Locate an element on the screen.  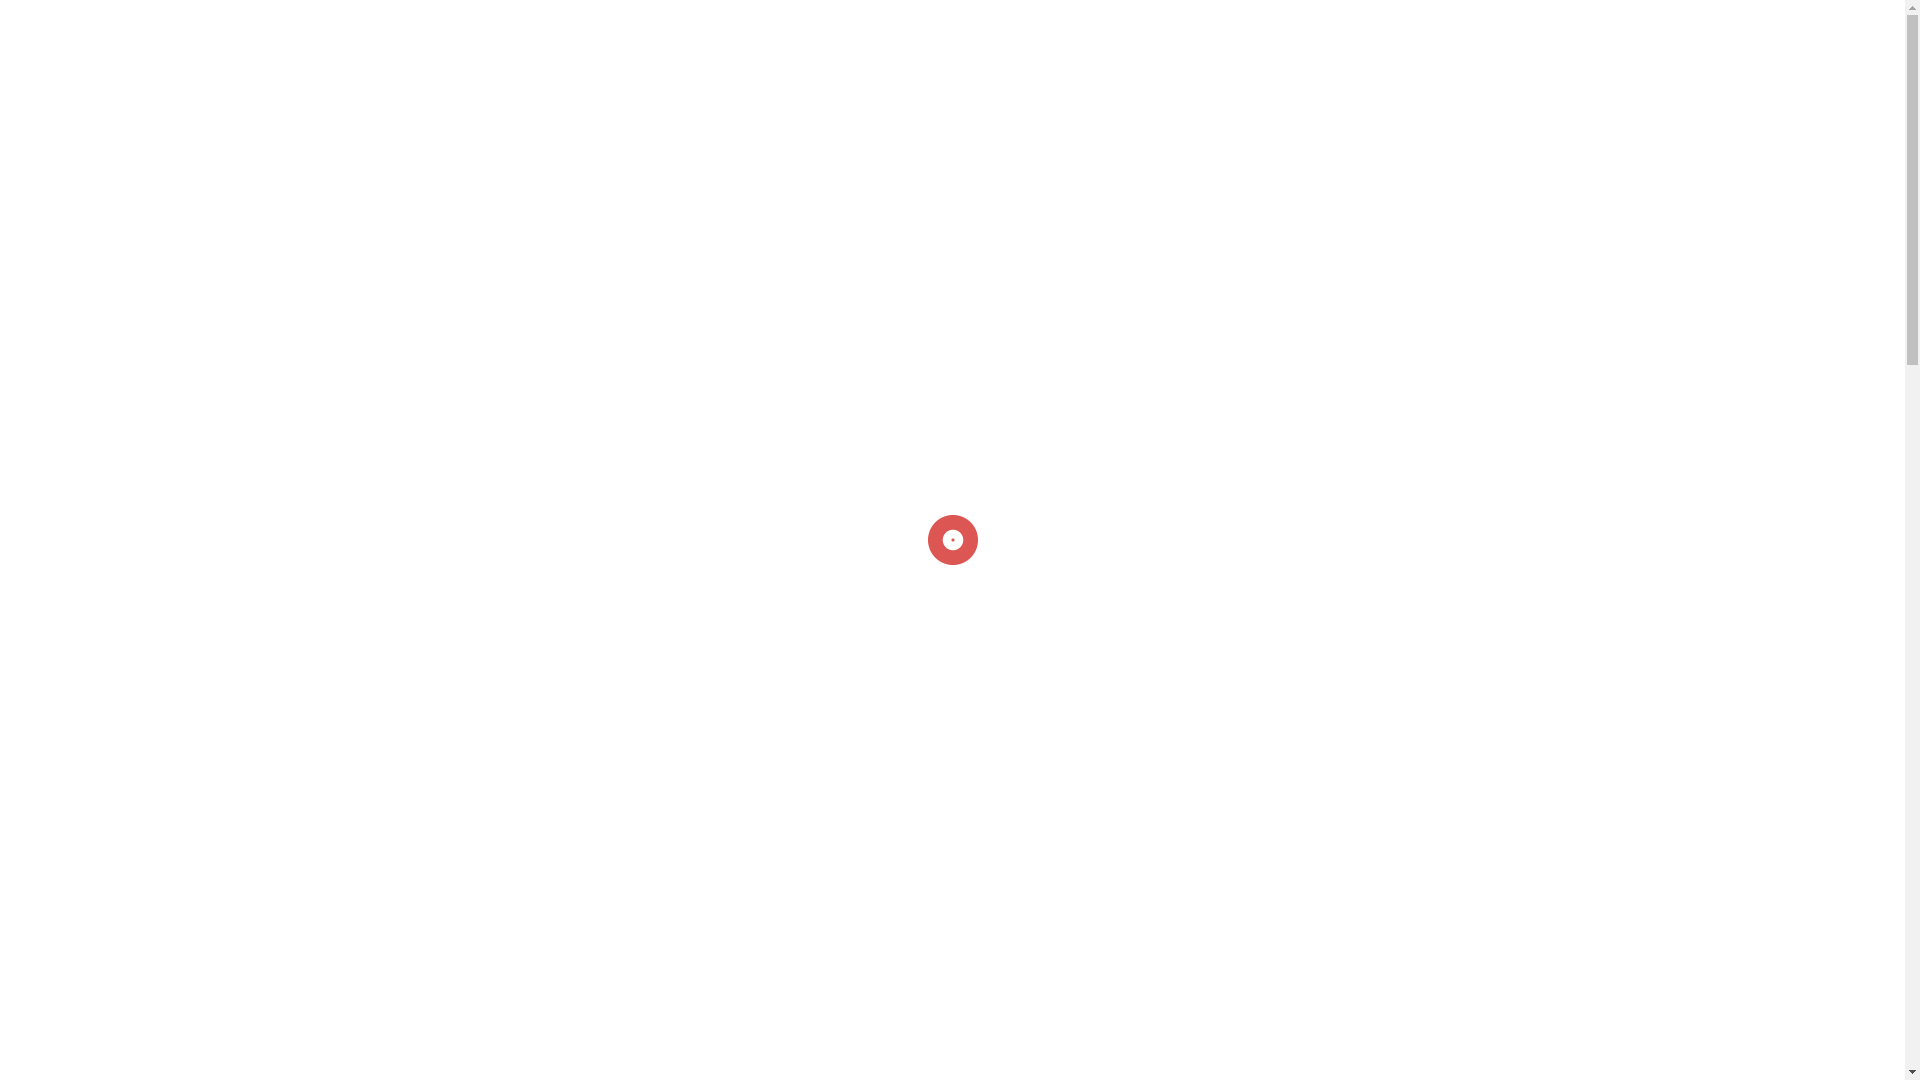
ELECTRICITEITSWERKEN is located at coordinates (150, 22).